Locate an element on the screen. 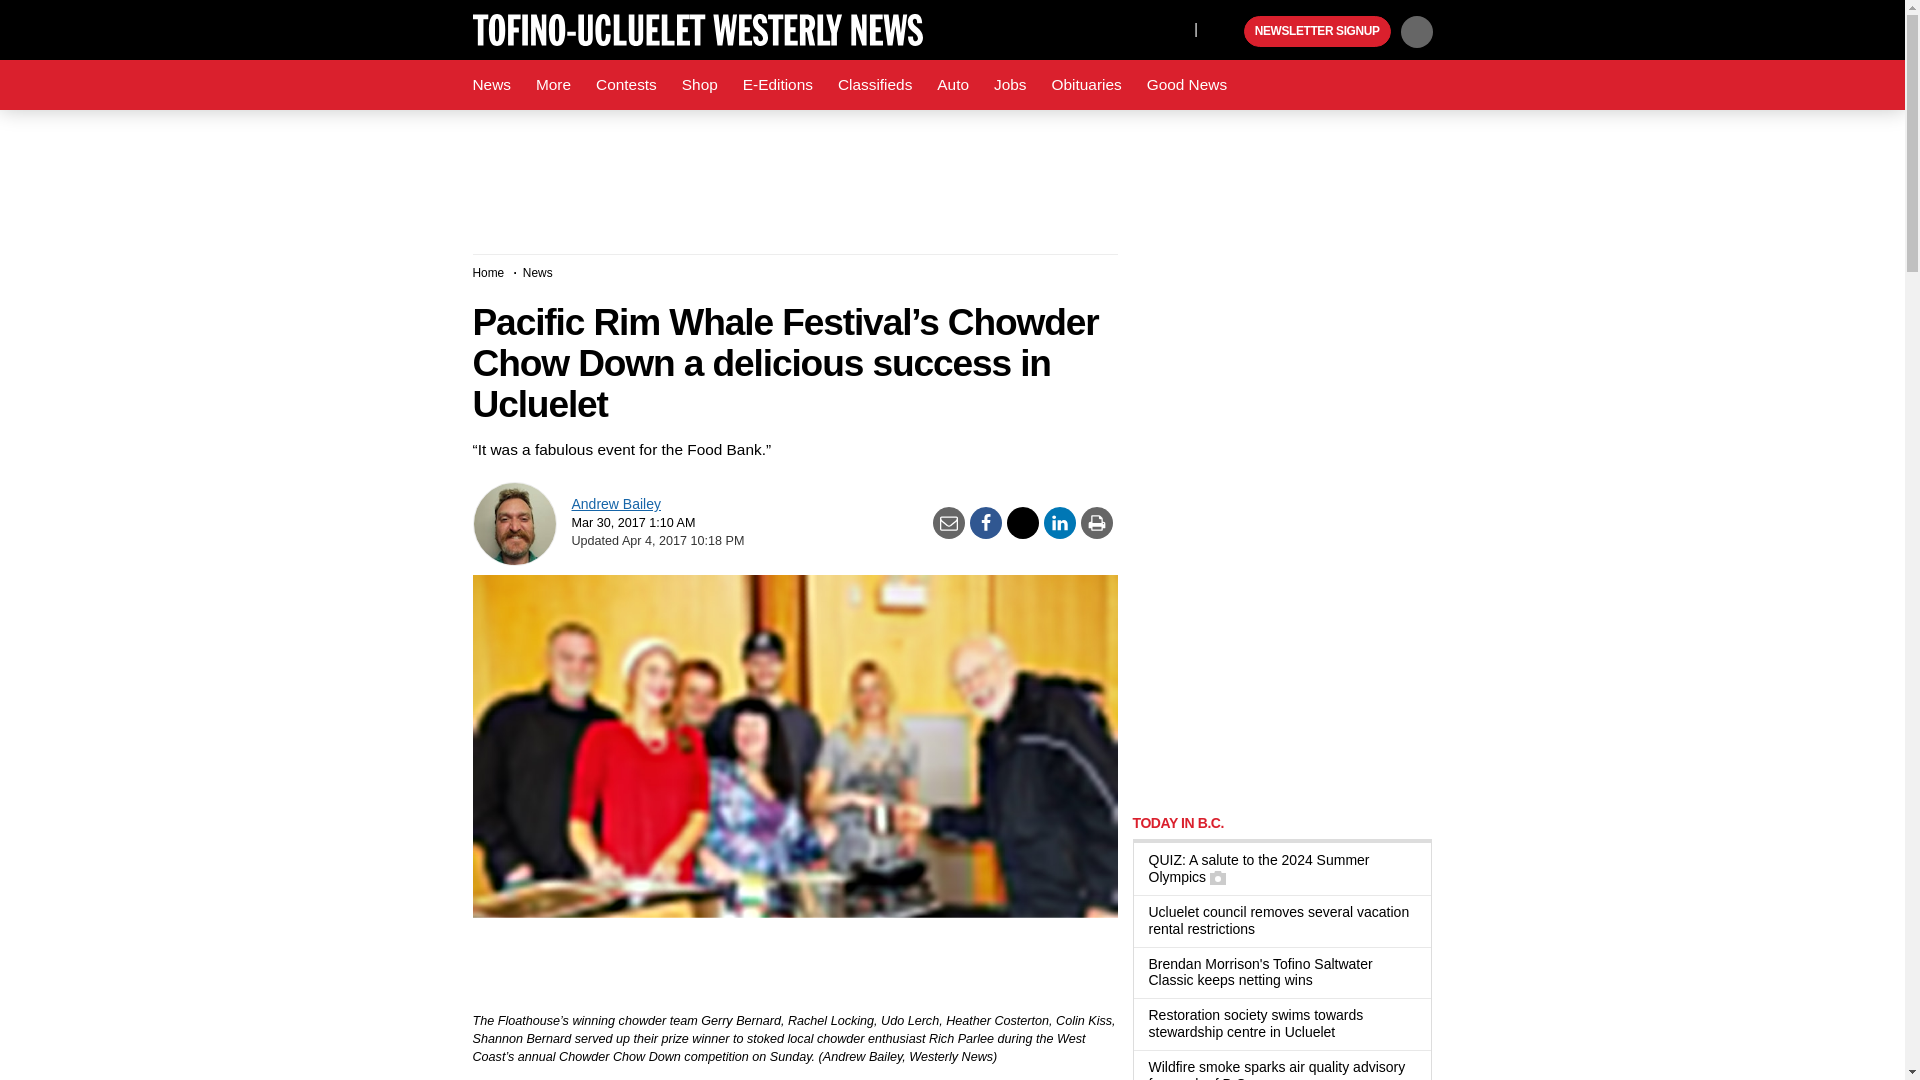 This screenshot has height=1080, width=1920. Black Press Media is located at coordinates (1226, 32).